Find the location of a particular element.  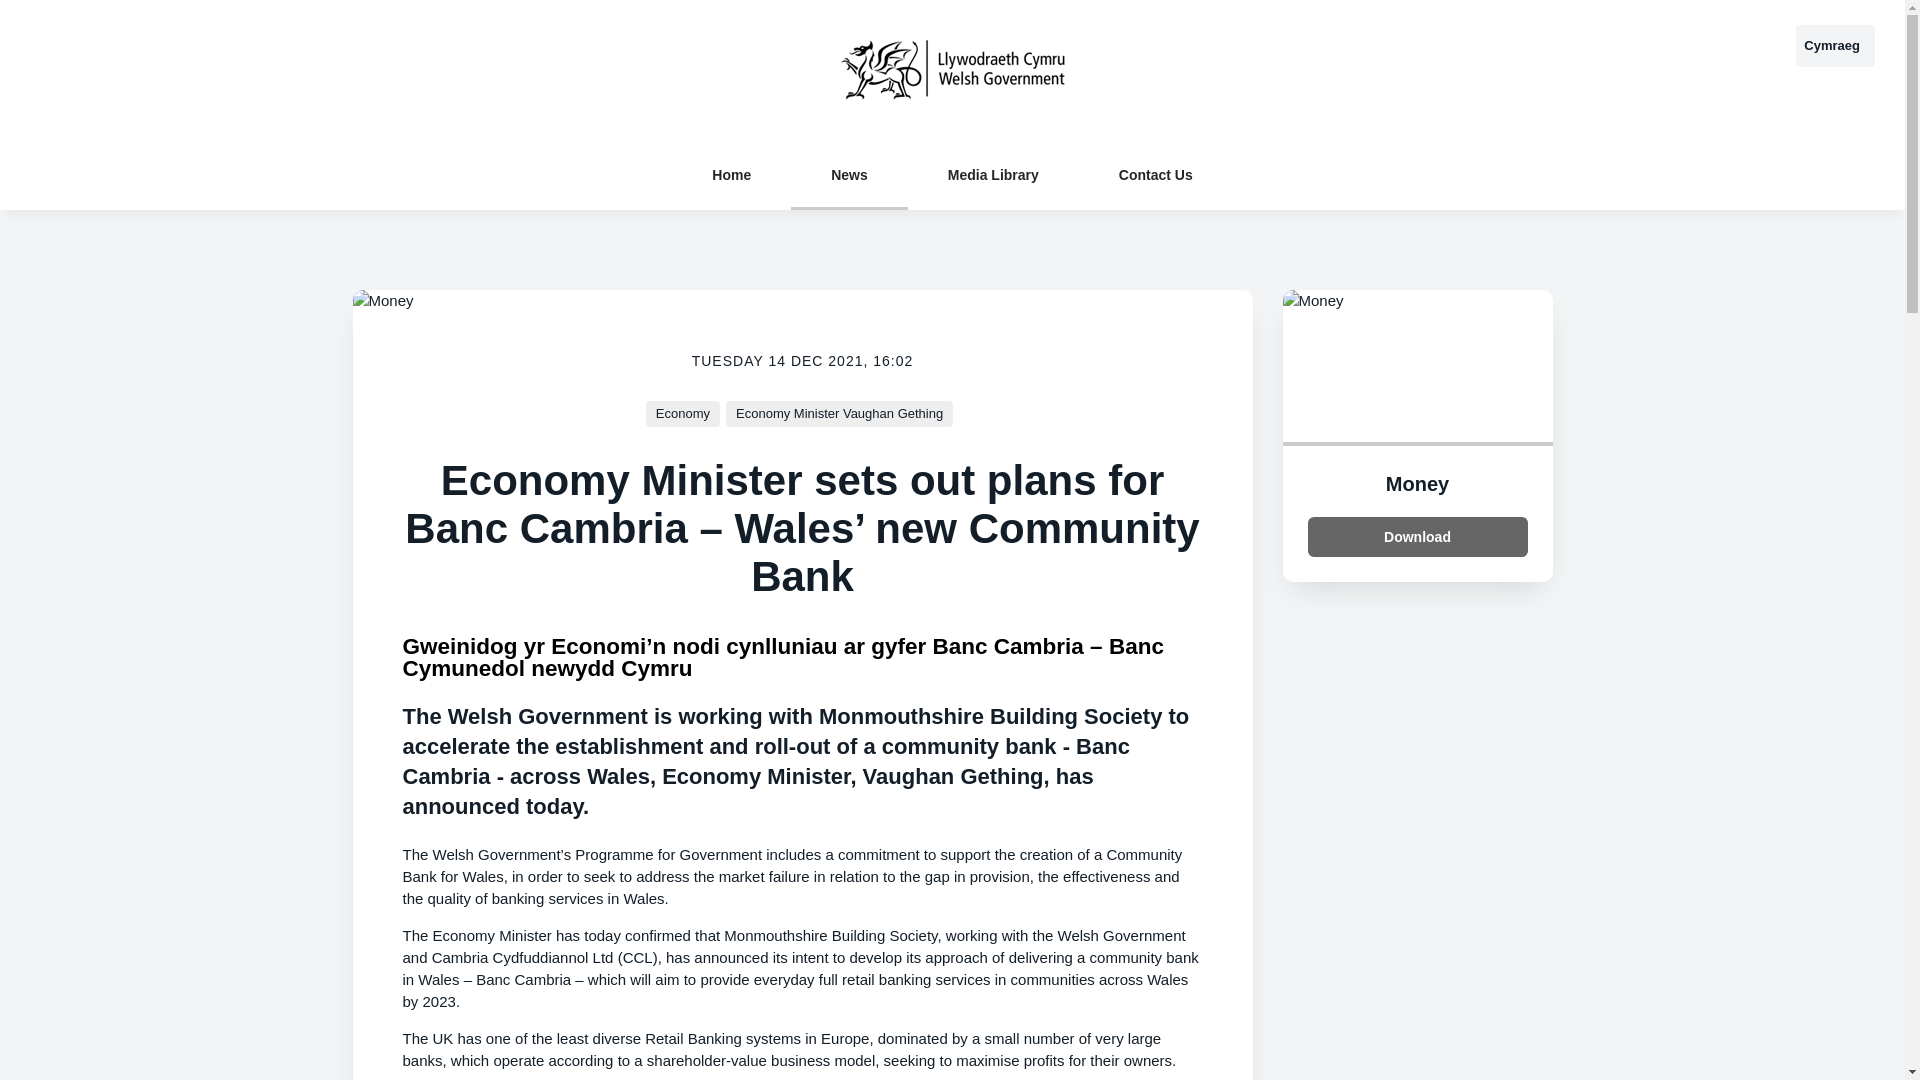

Home is located at coordinates (732, 174).